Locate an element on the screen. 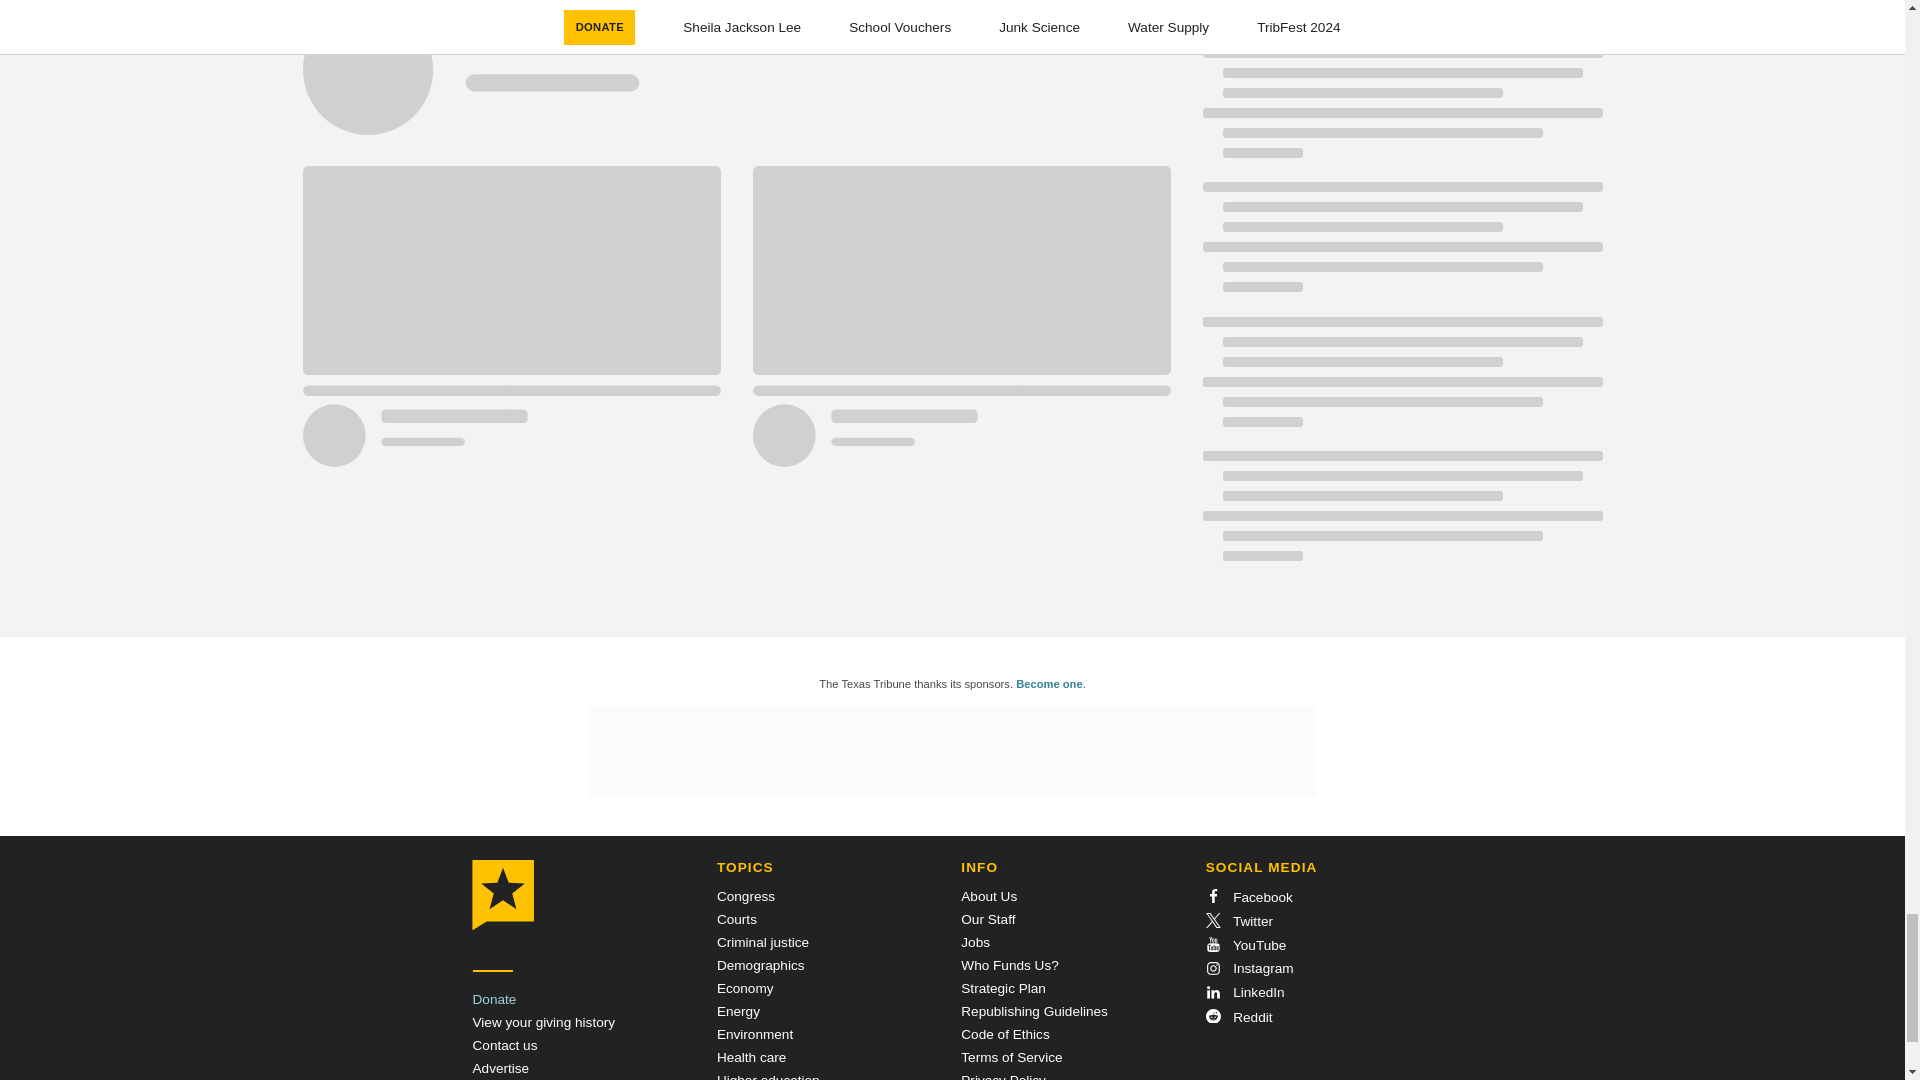 The width and height of the screenshot is (1920, 1080). Contact us is located at coordinates (504, 1045).